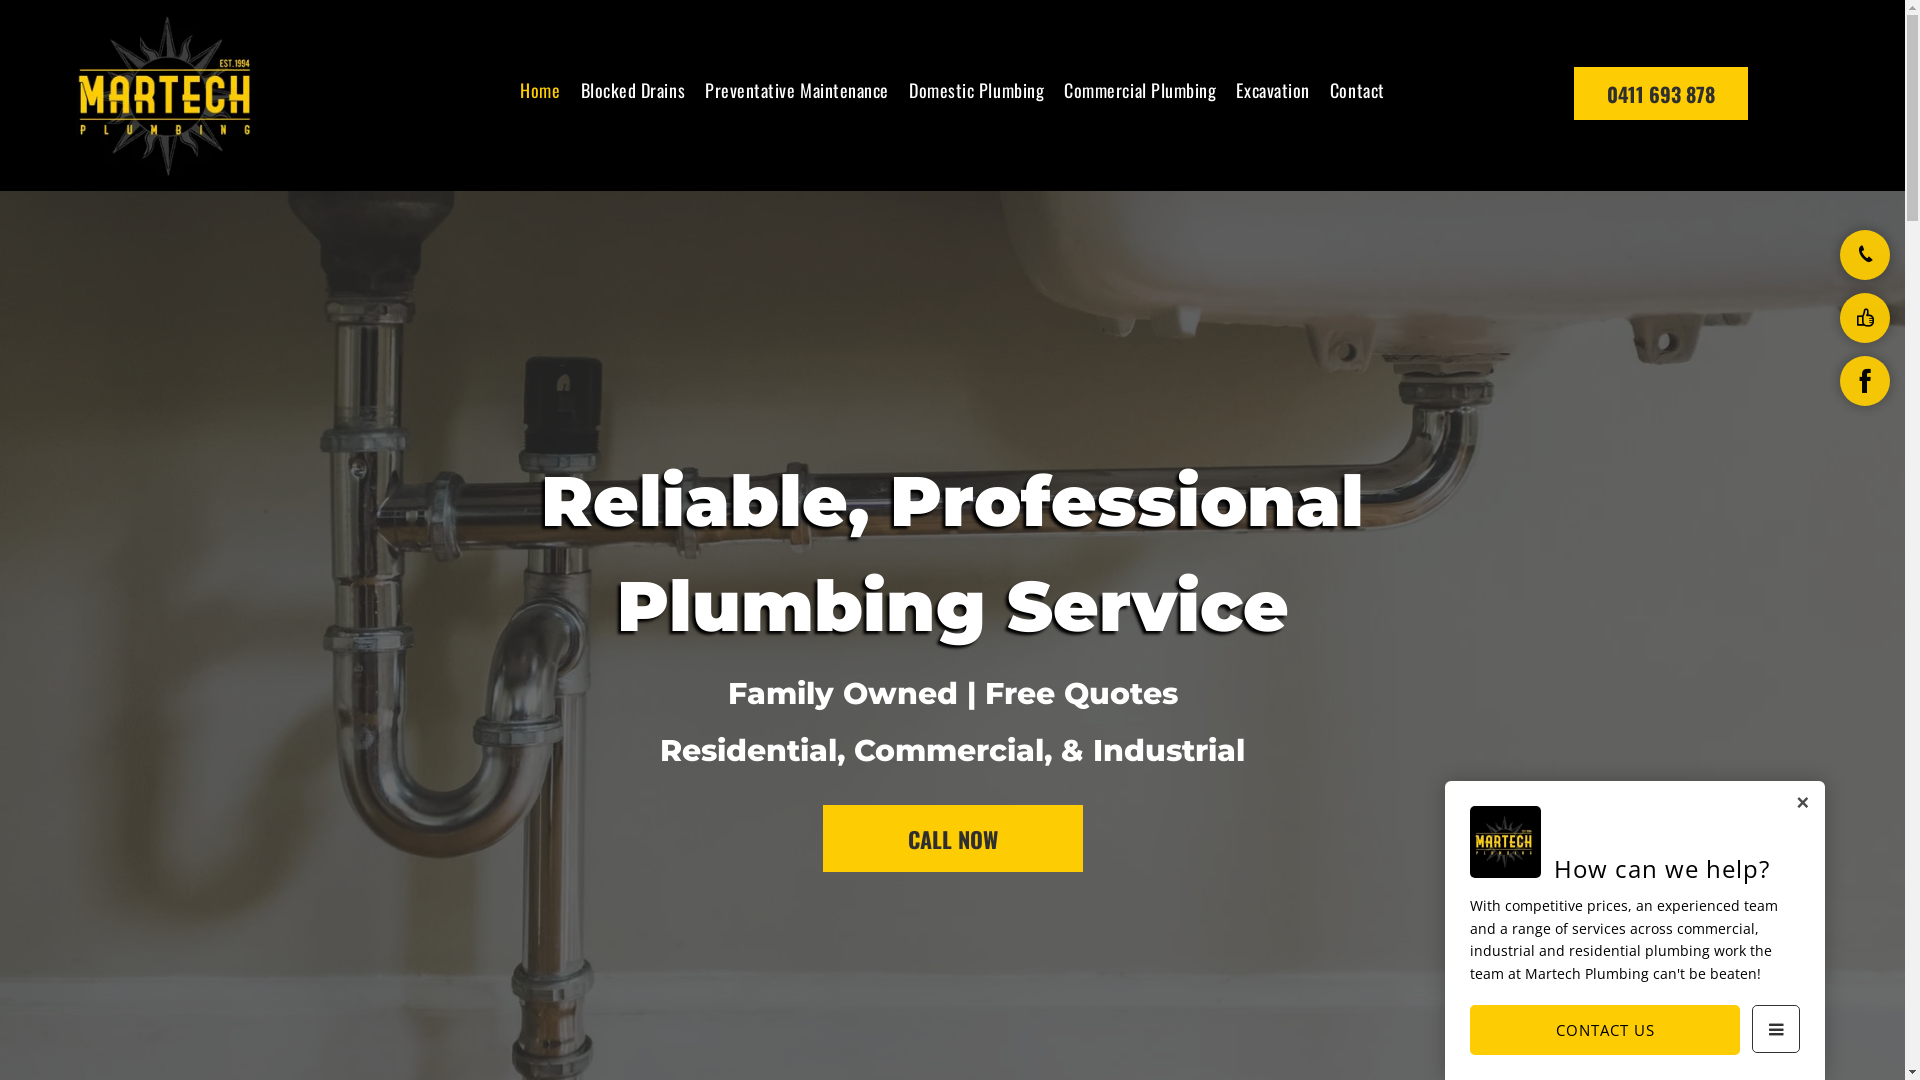 The image size is (1920, 1080). What do you see at coordinates (1272, 90) in the screenshot?
I see `Excavation` at bounding box center [1272, 90].